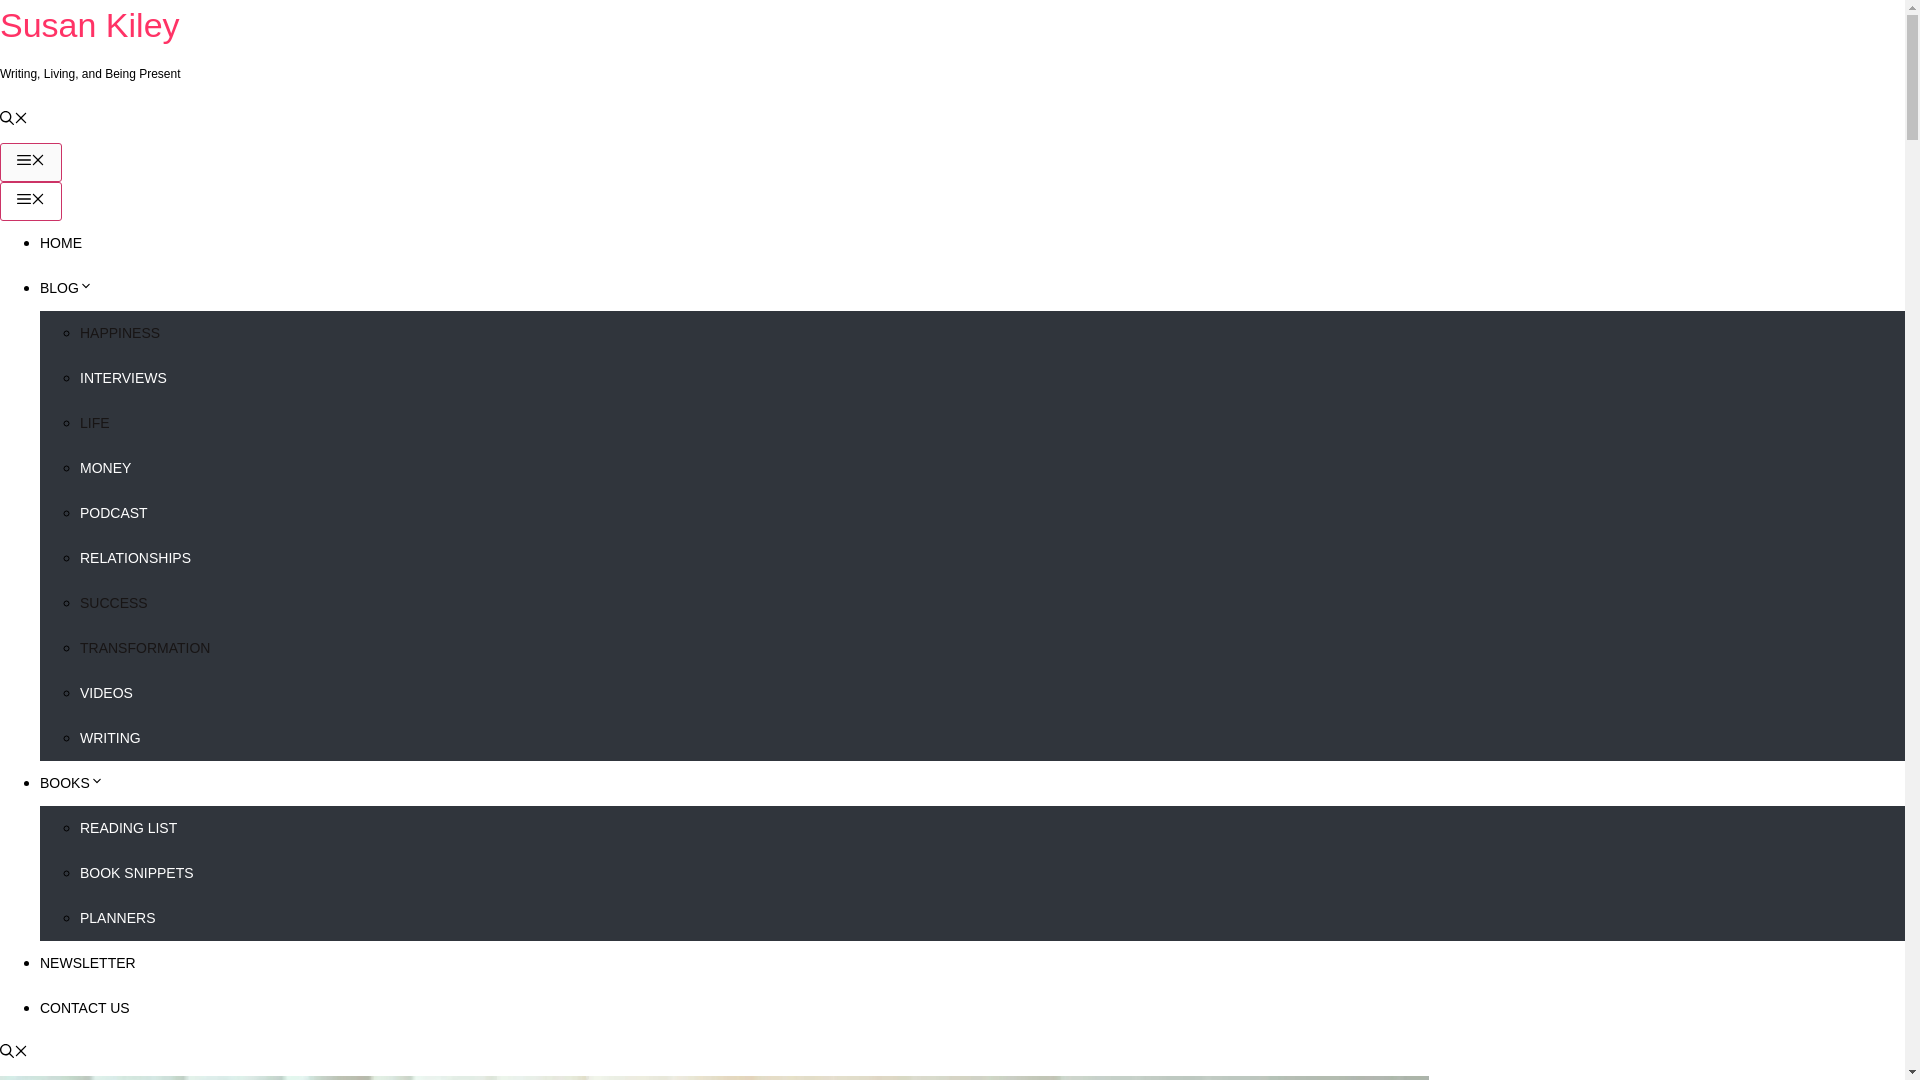 This screenshot has width=1920, height=1080. Describe the element at coordinates (128, 827) in the screenshot. I see `READING LIST` at that location.